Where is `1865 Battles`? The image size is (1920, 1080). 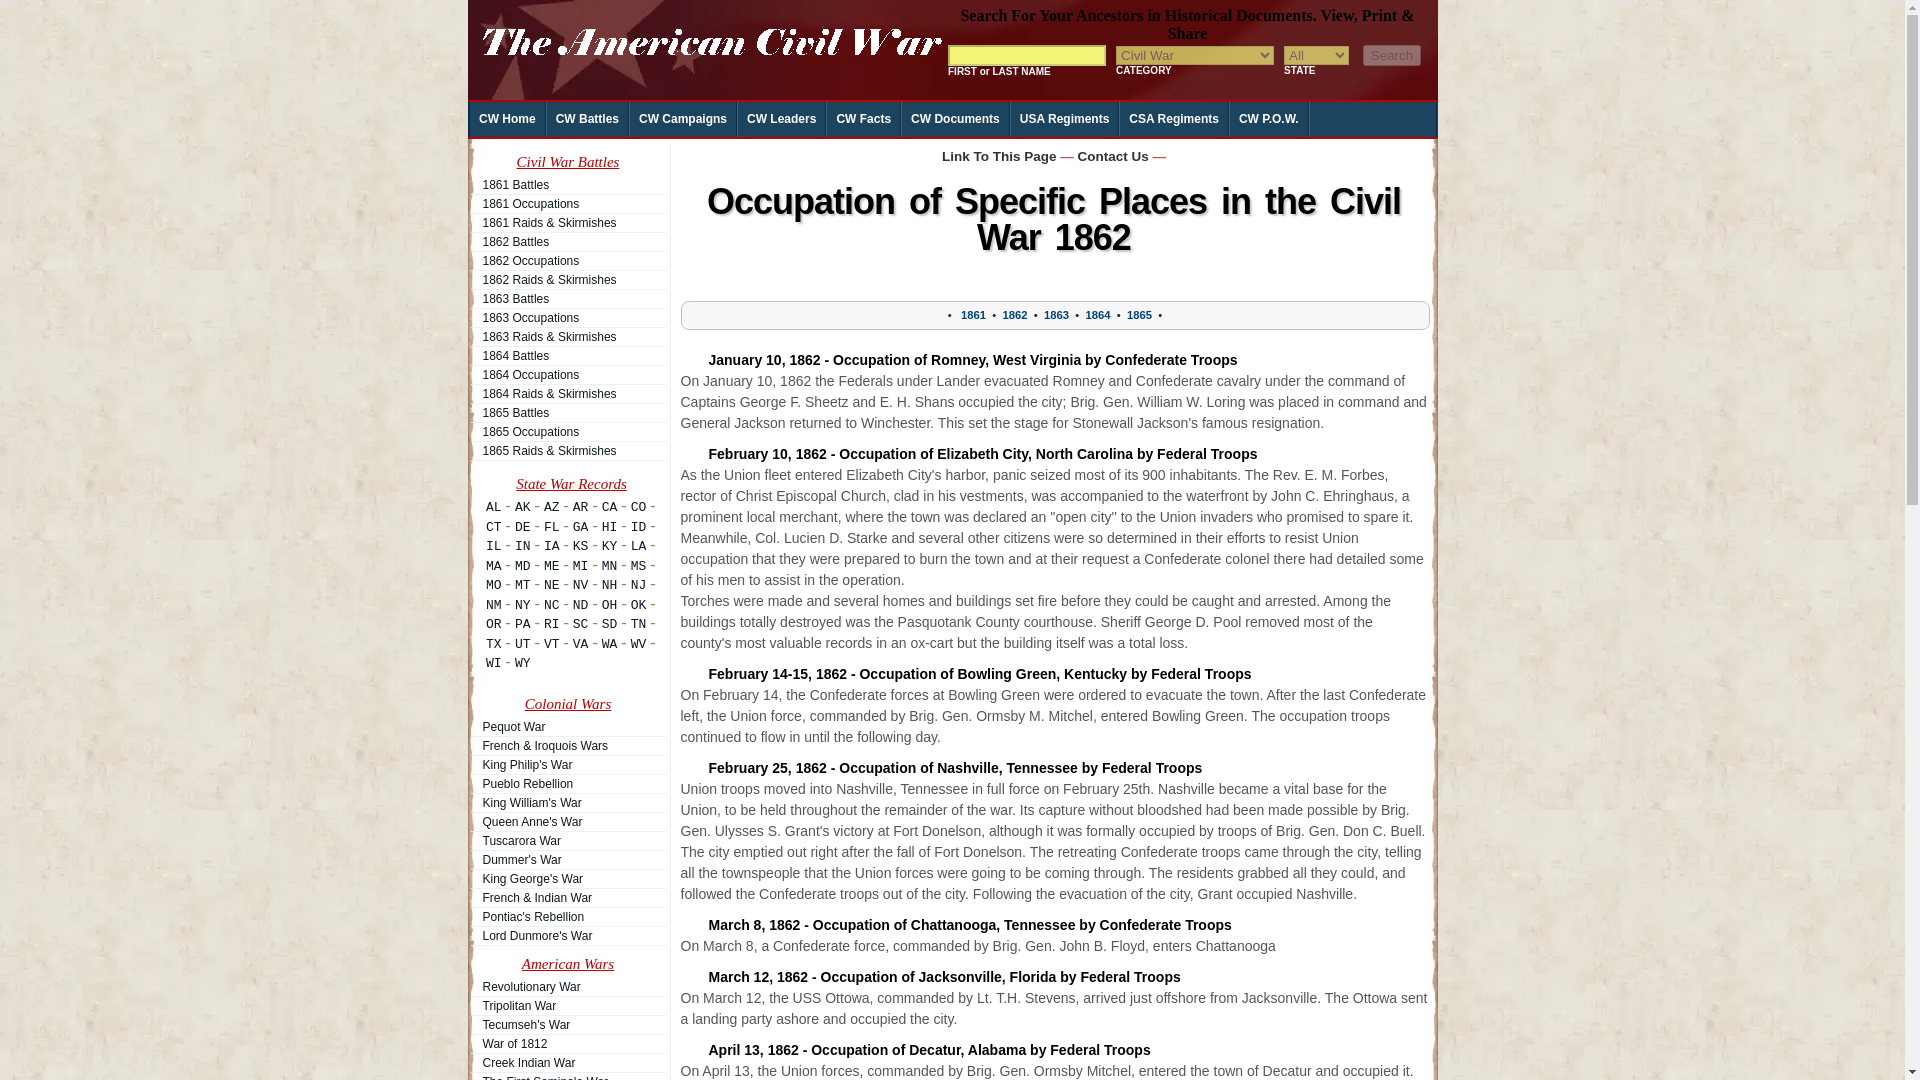
1865 Battles is located at coordinates (567, 412).